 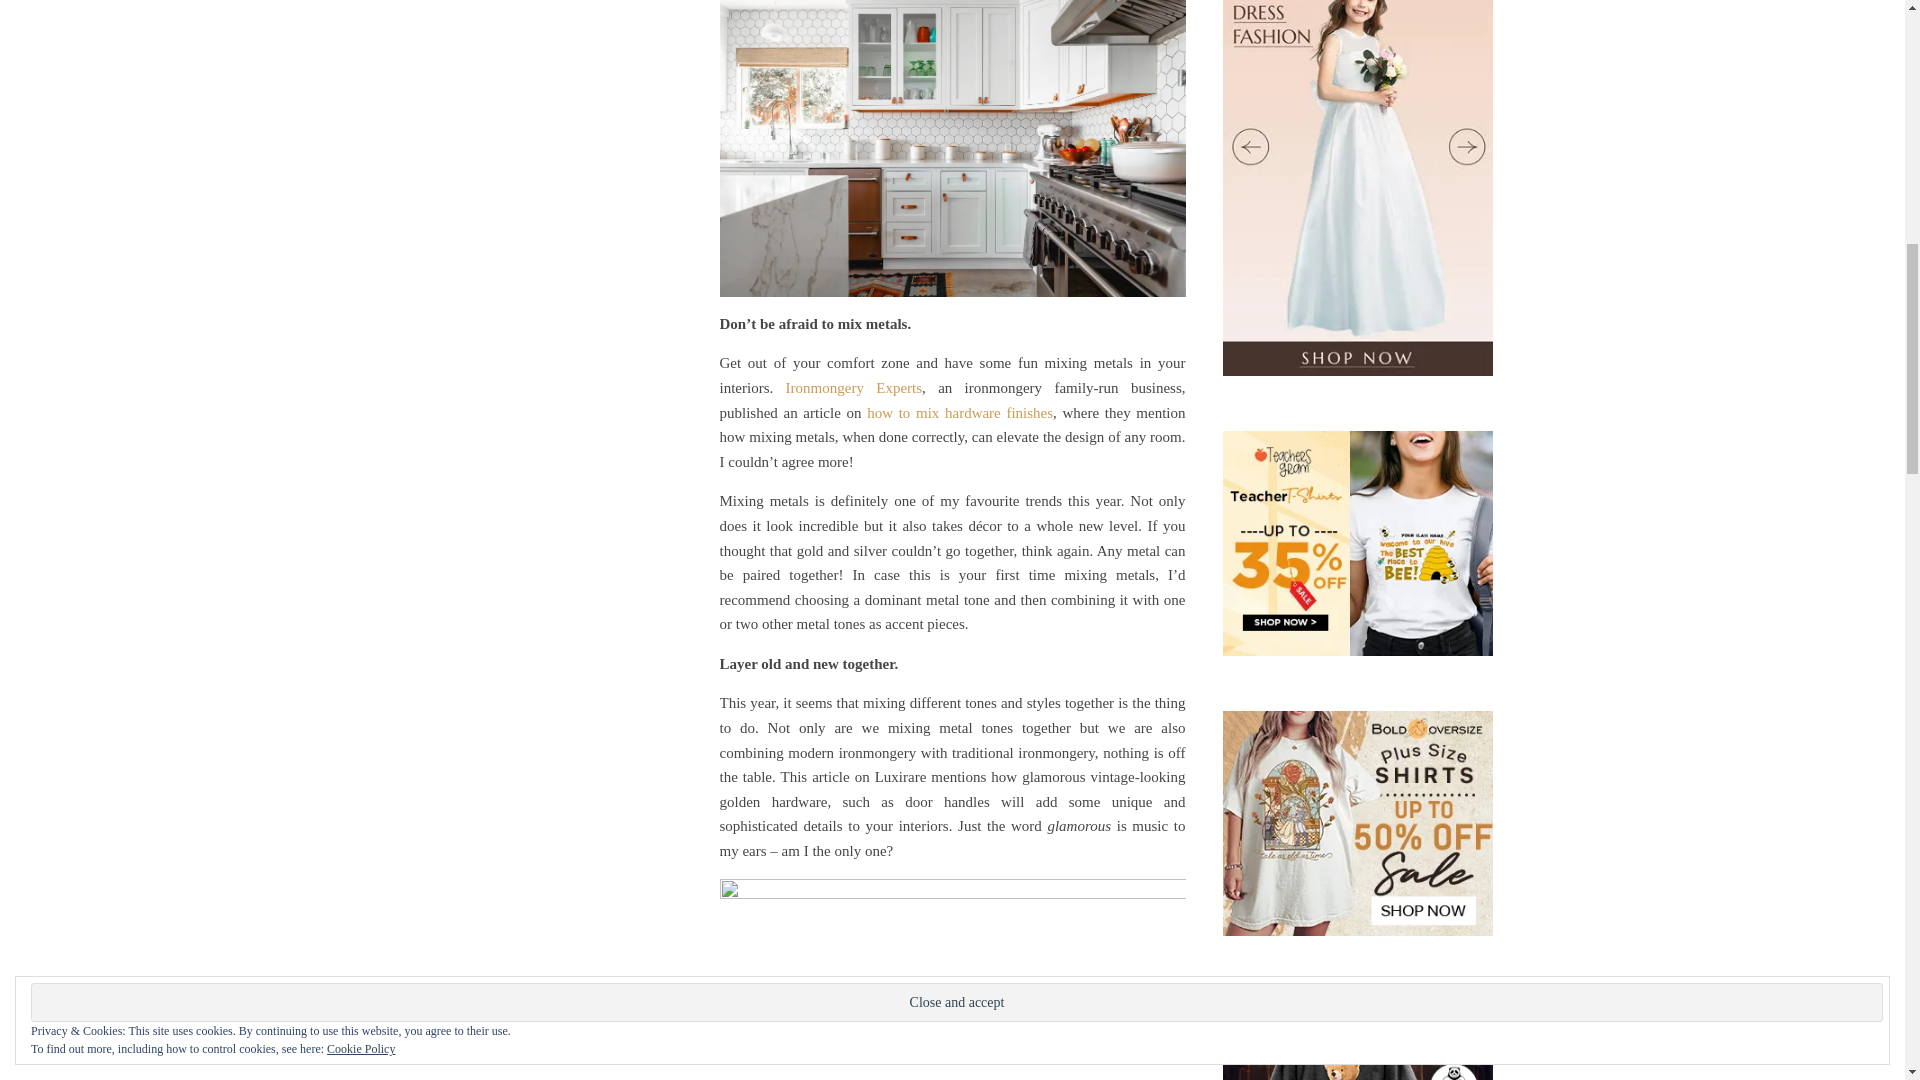 I want to click on teacher shirt, so click(x=1356, y=542).